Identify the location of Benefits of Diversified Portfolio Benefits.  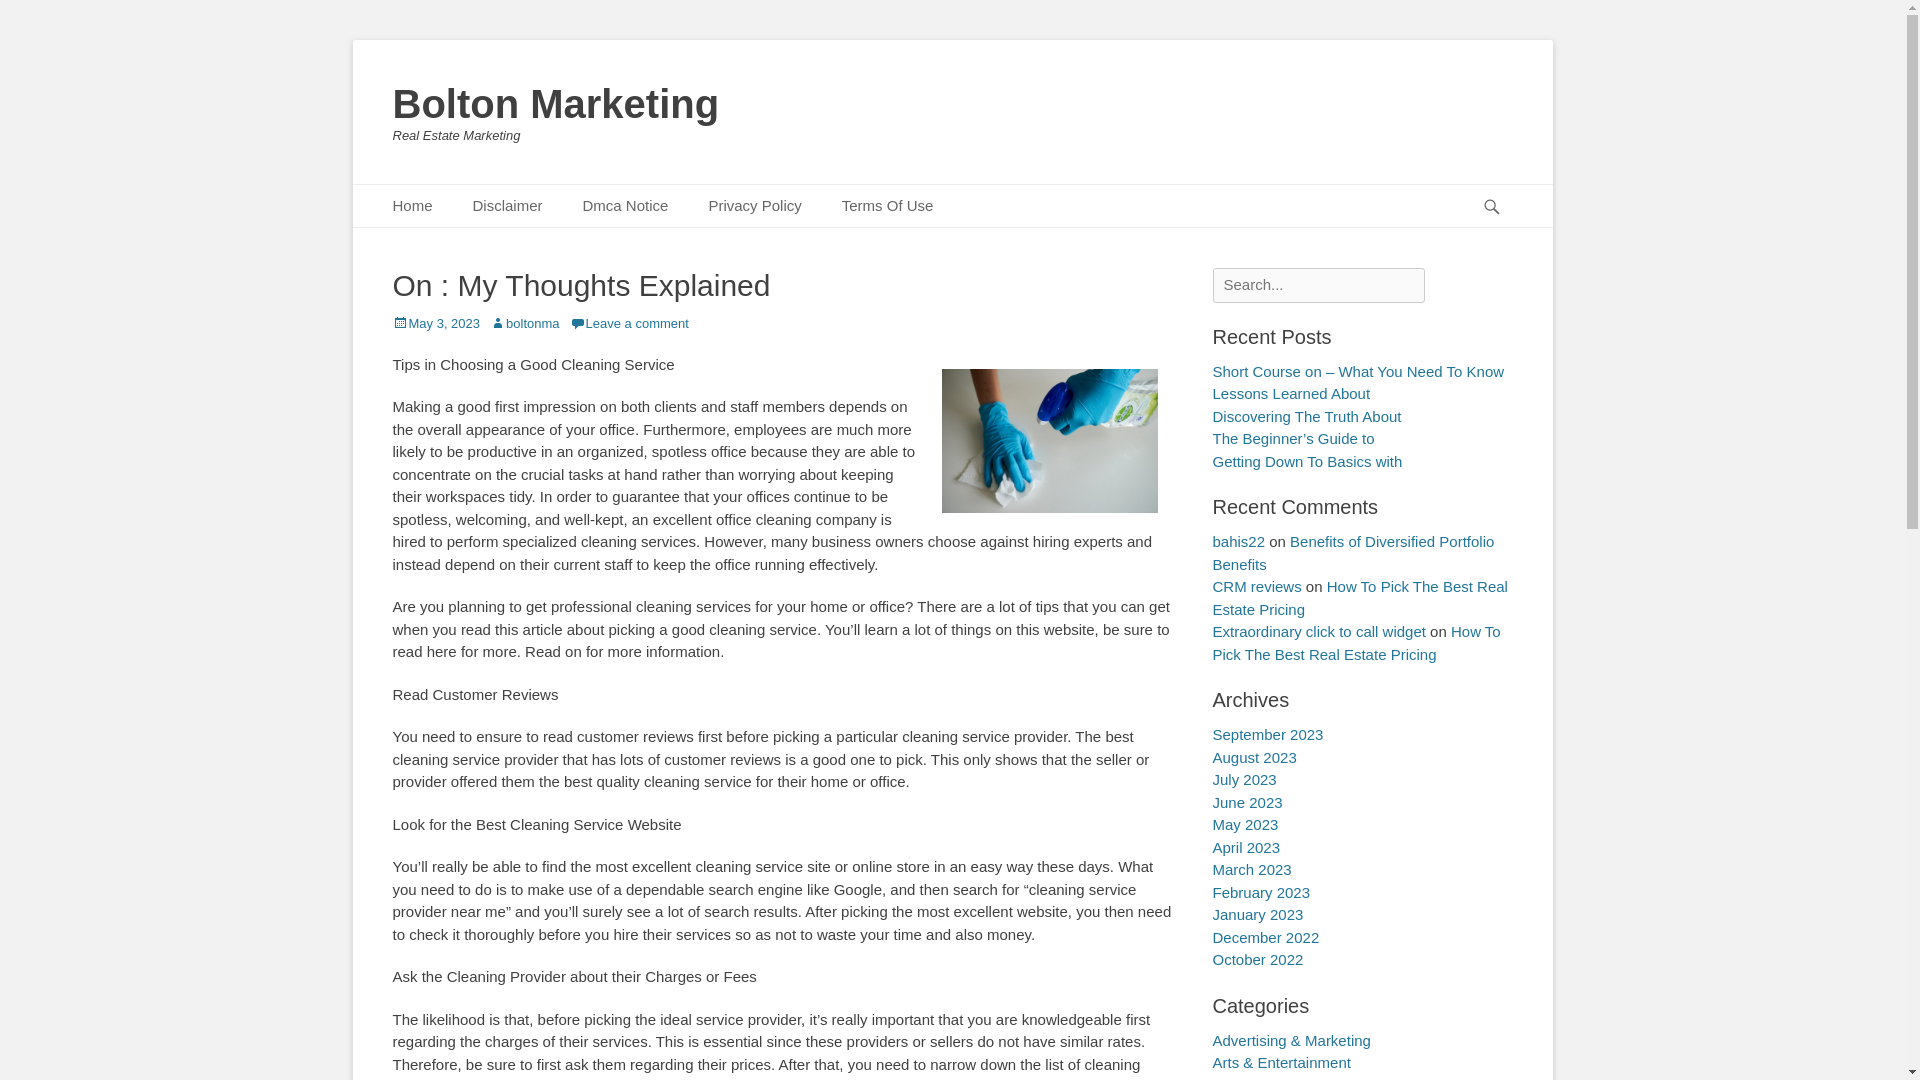
(1352, 553).